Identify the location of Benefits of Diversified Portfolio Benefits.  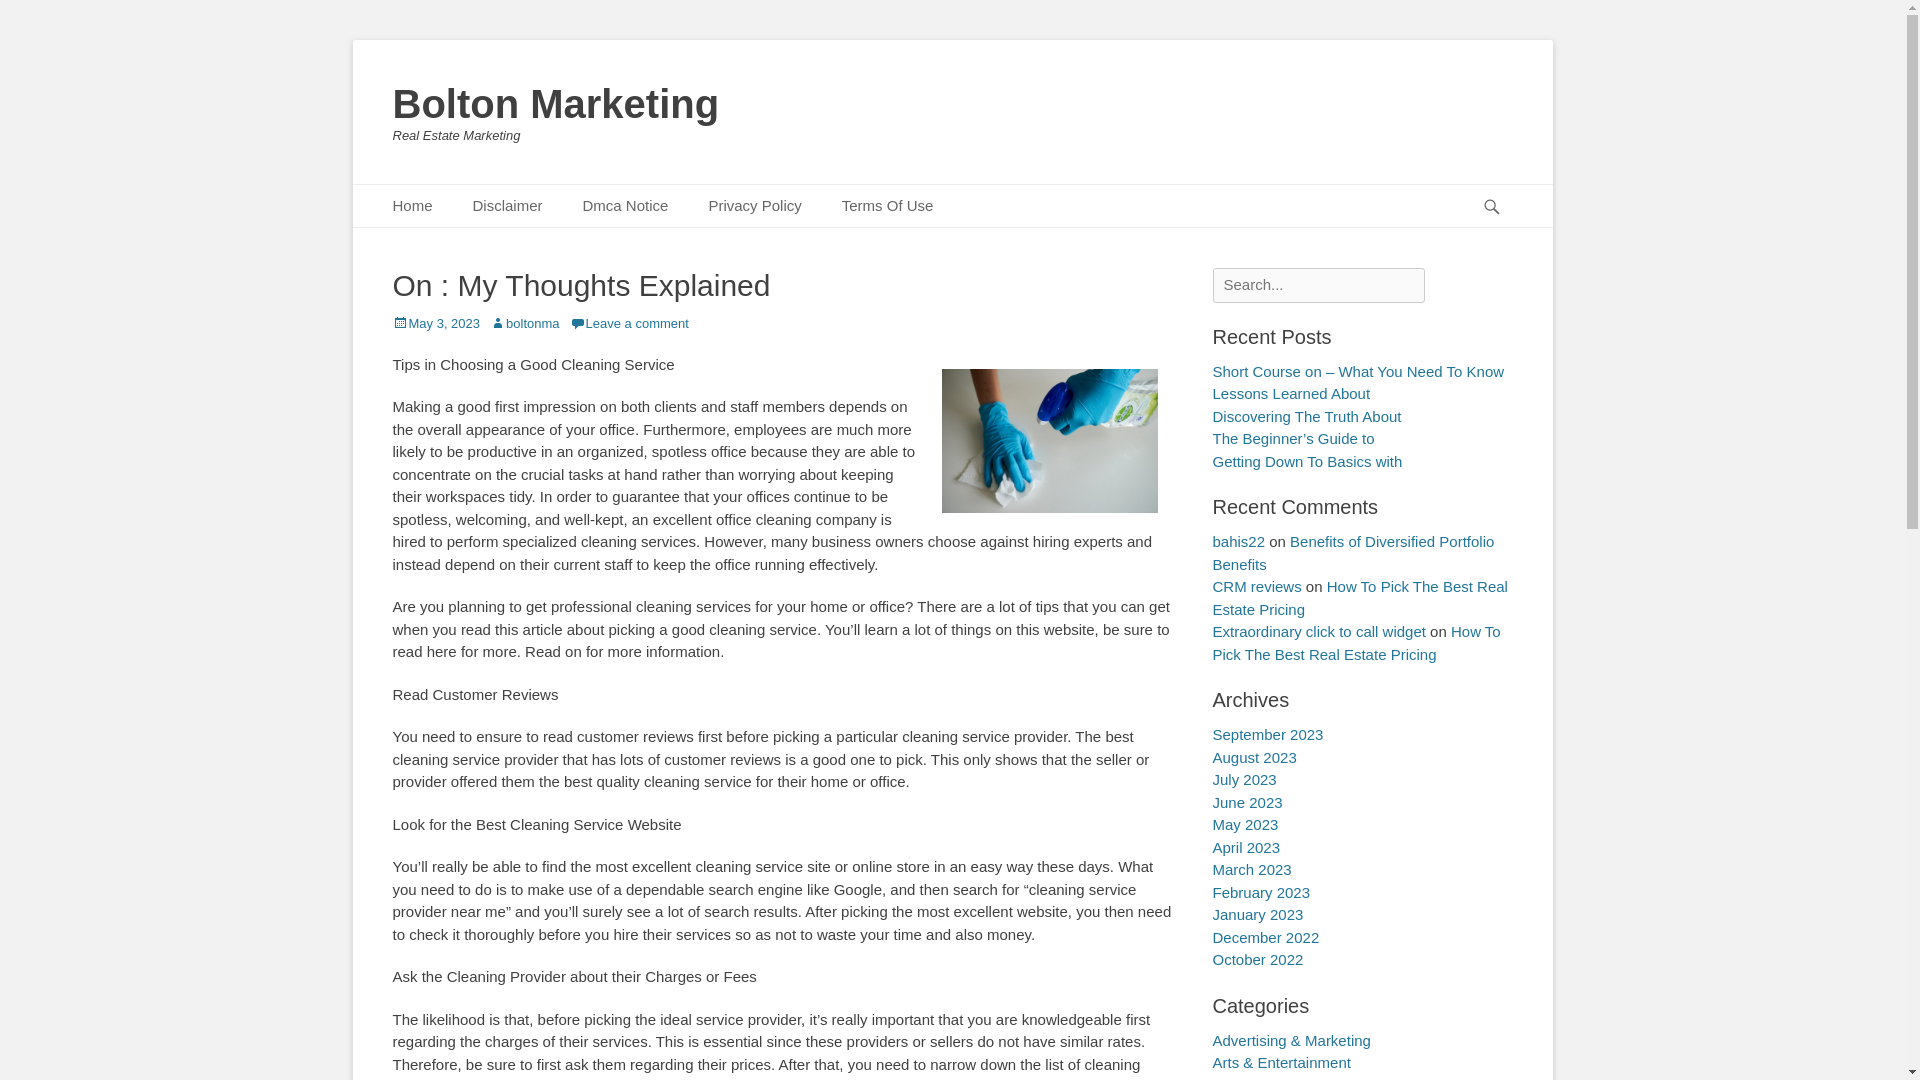
(1352, 553).